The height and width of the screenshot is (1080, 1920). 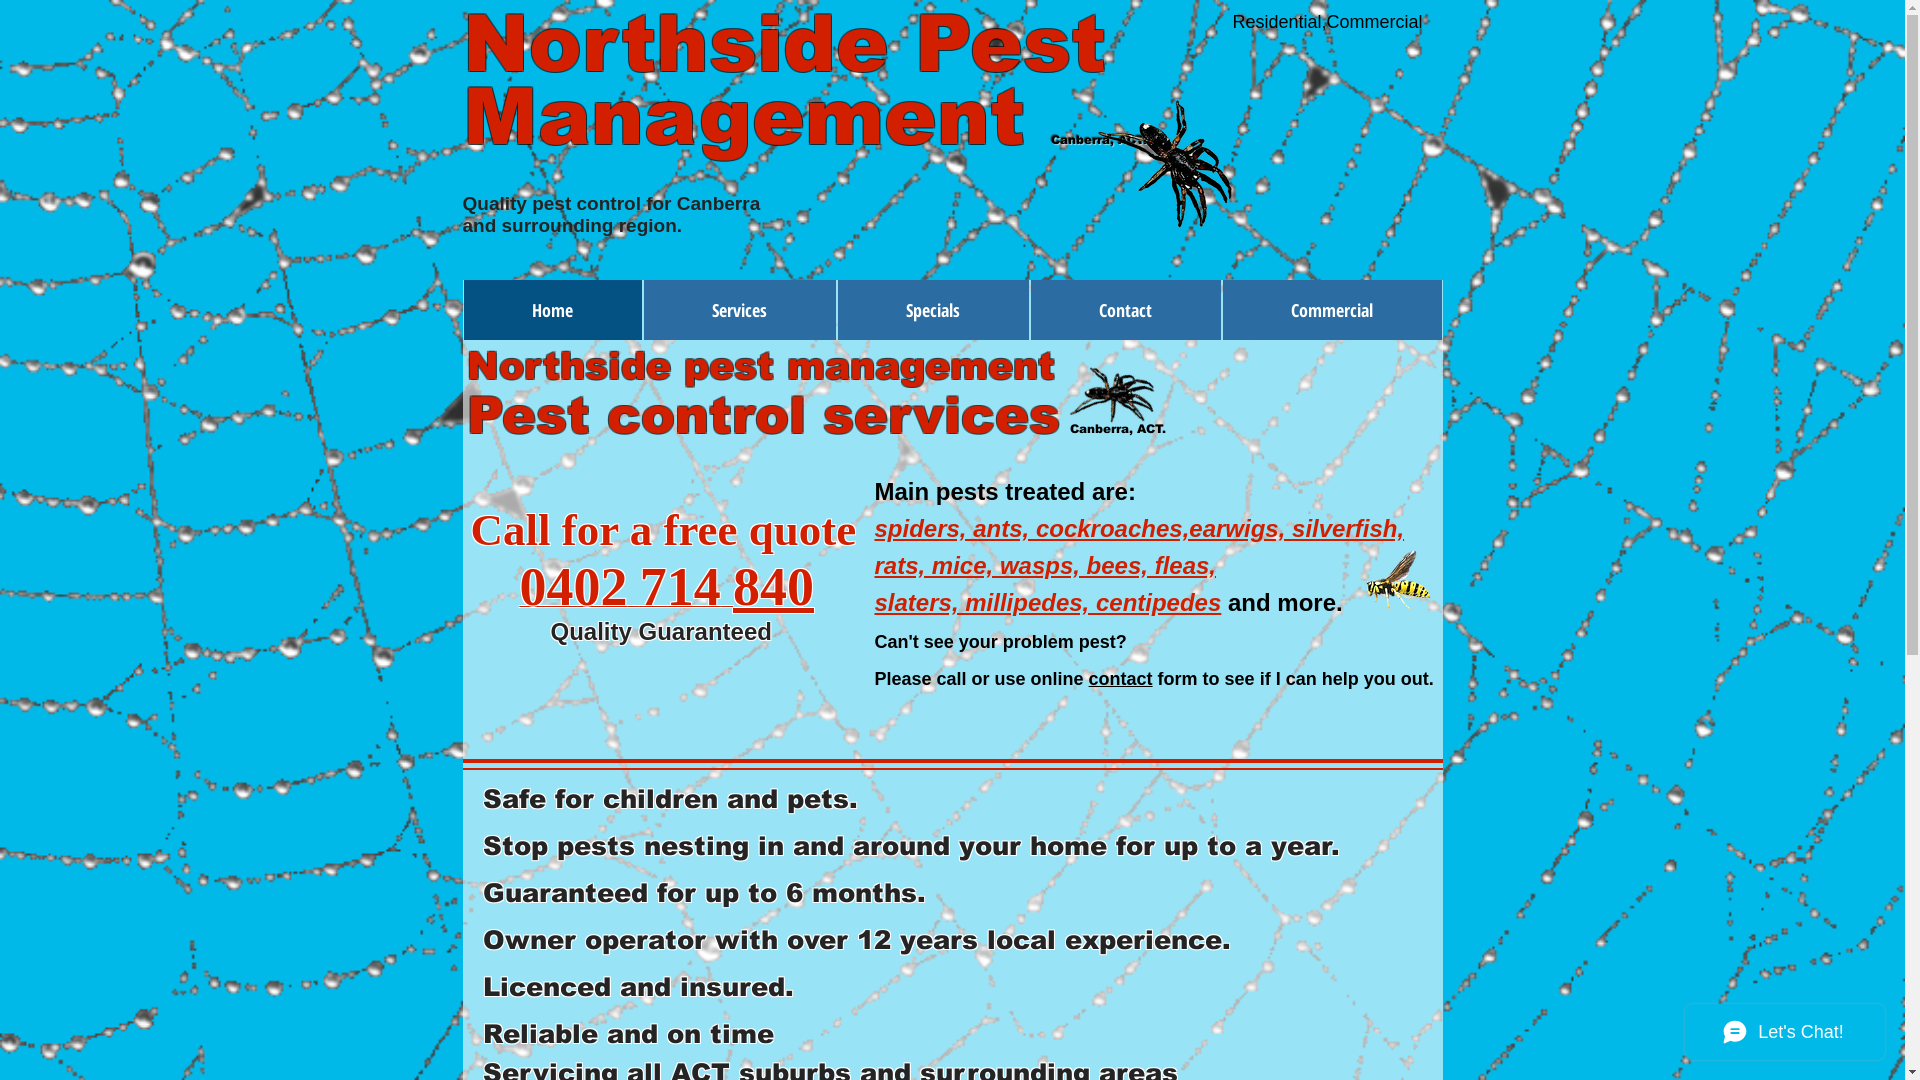 I want to click on contact, so click(x=1121, y=679).